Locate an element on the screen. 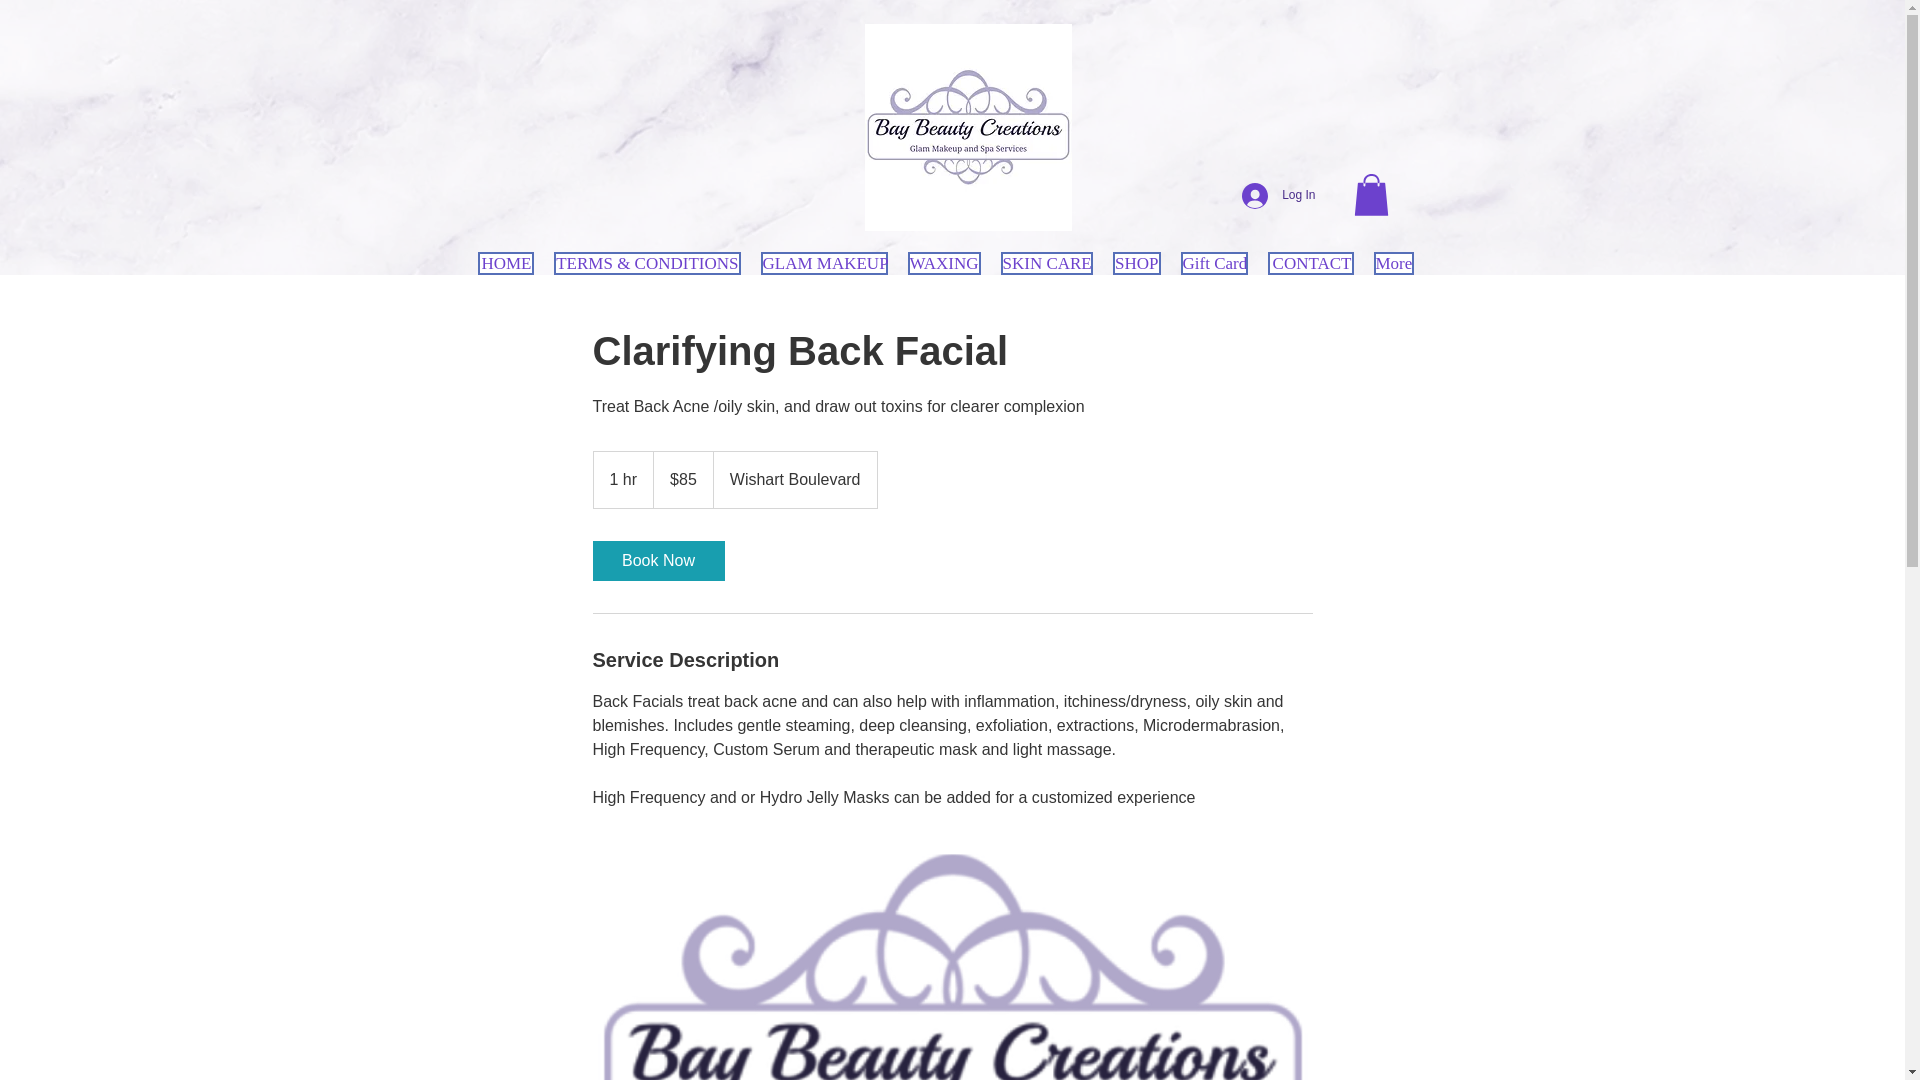 The height and width of the screenshot is (1080, 1920). Gift Card is located at coordinates (1213, 263).